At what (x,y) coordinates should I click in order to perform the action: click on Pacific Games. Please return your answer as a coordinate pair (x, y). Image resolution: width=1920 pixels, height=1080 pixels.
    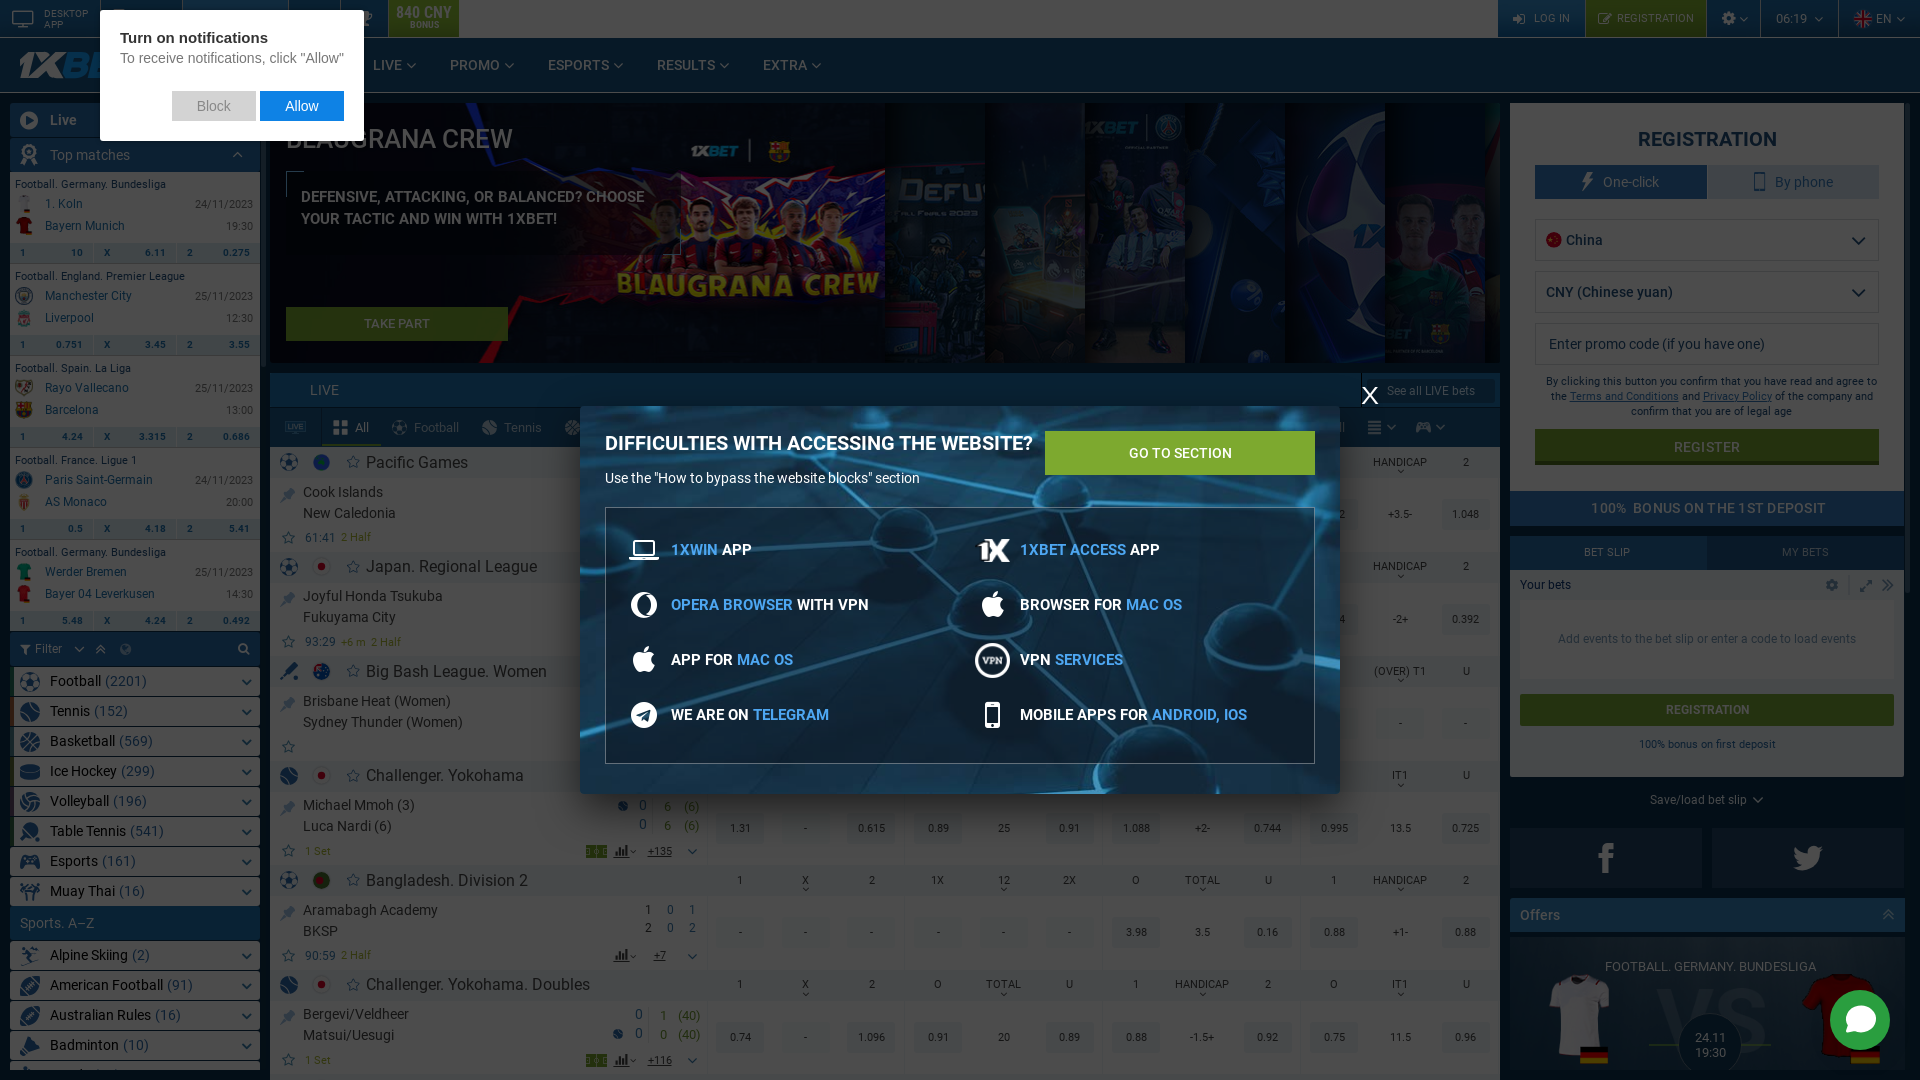
    Looking at the image, I should click on (417, 462).